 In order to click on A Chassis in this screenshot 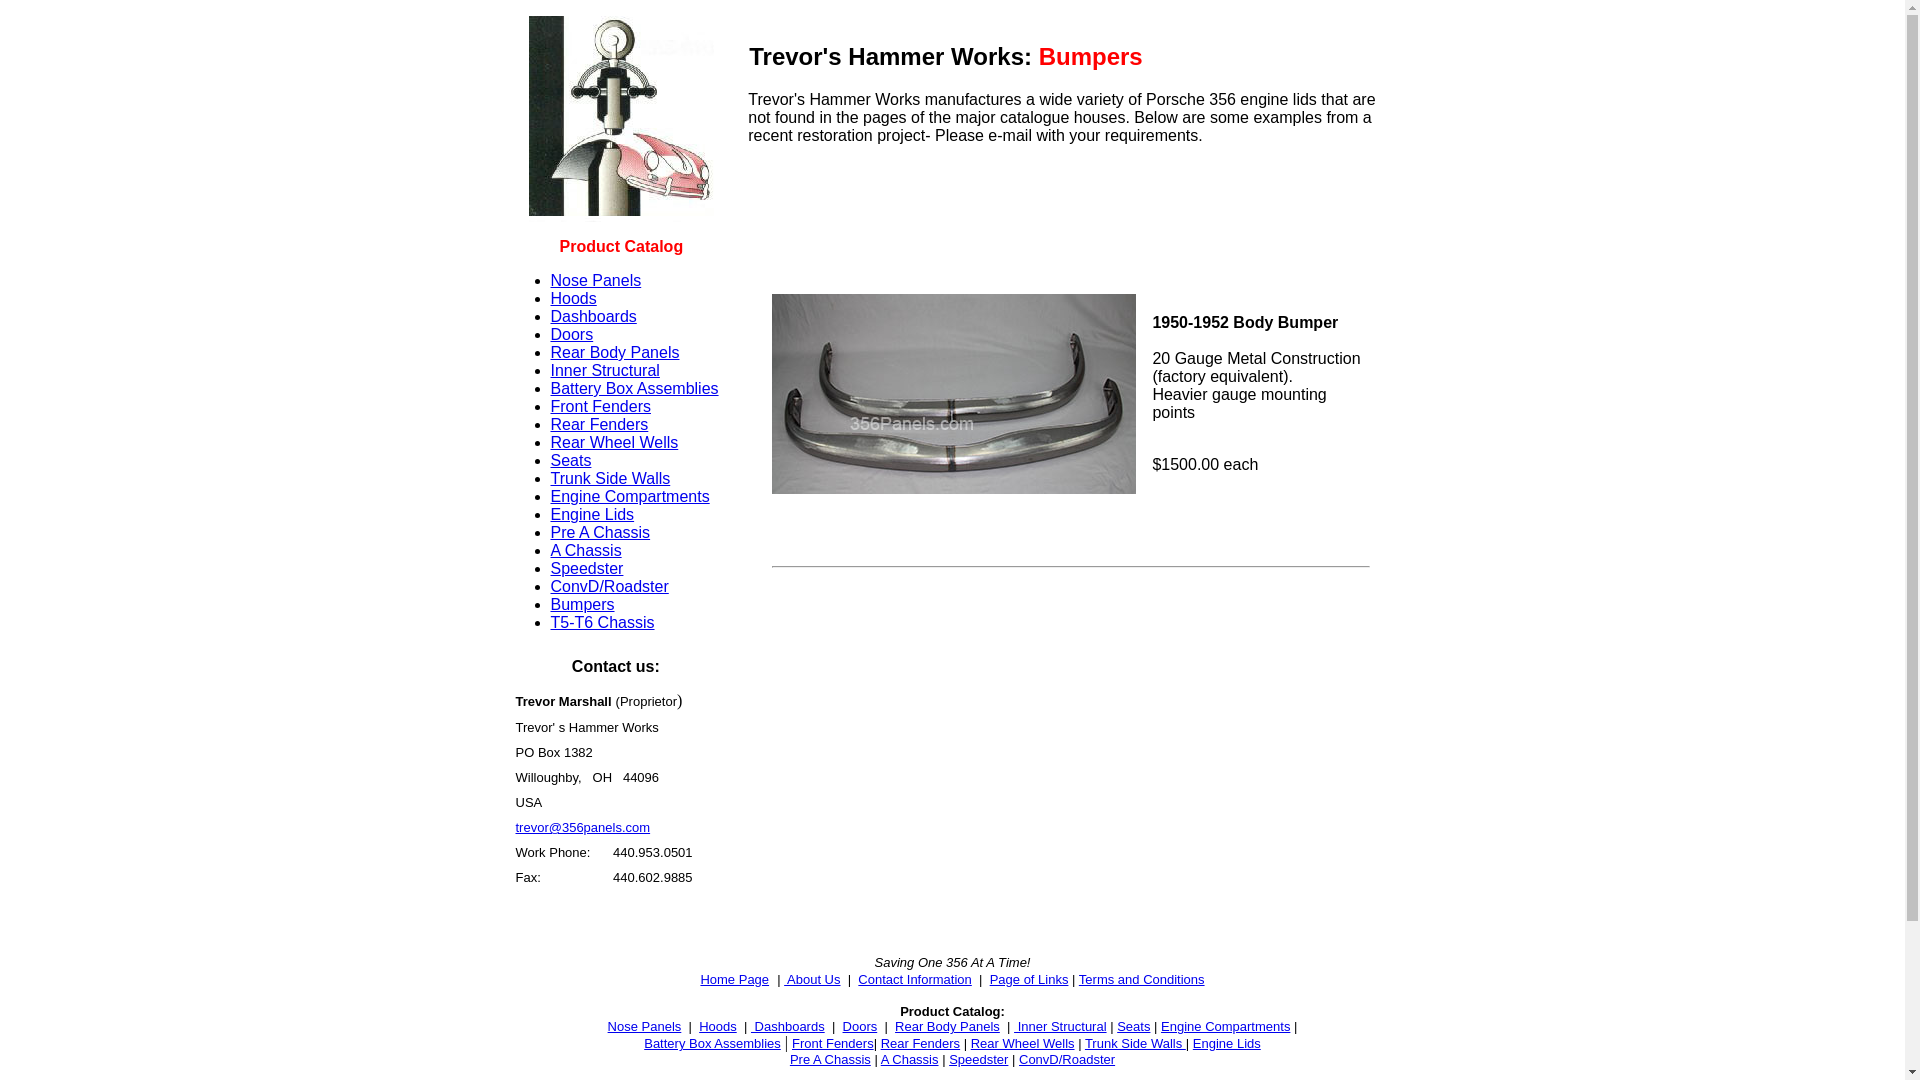, I will do `click(910, 1060)`.